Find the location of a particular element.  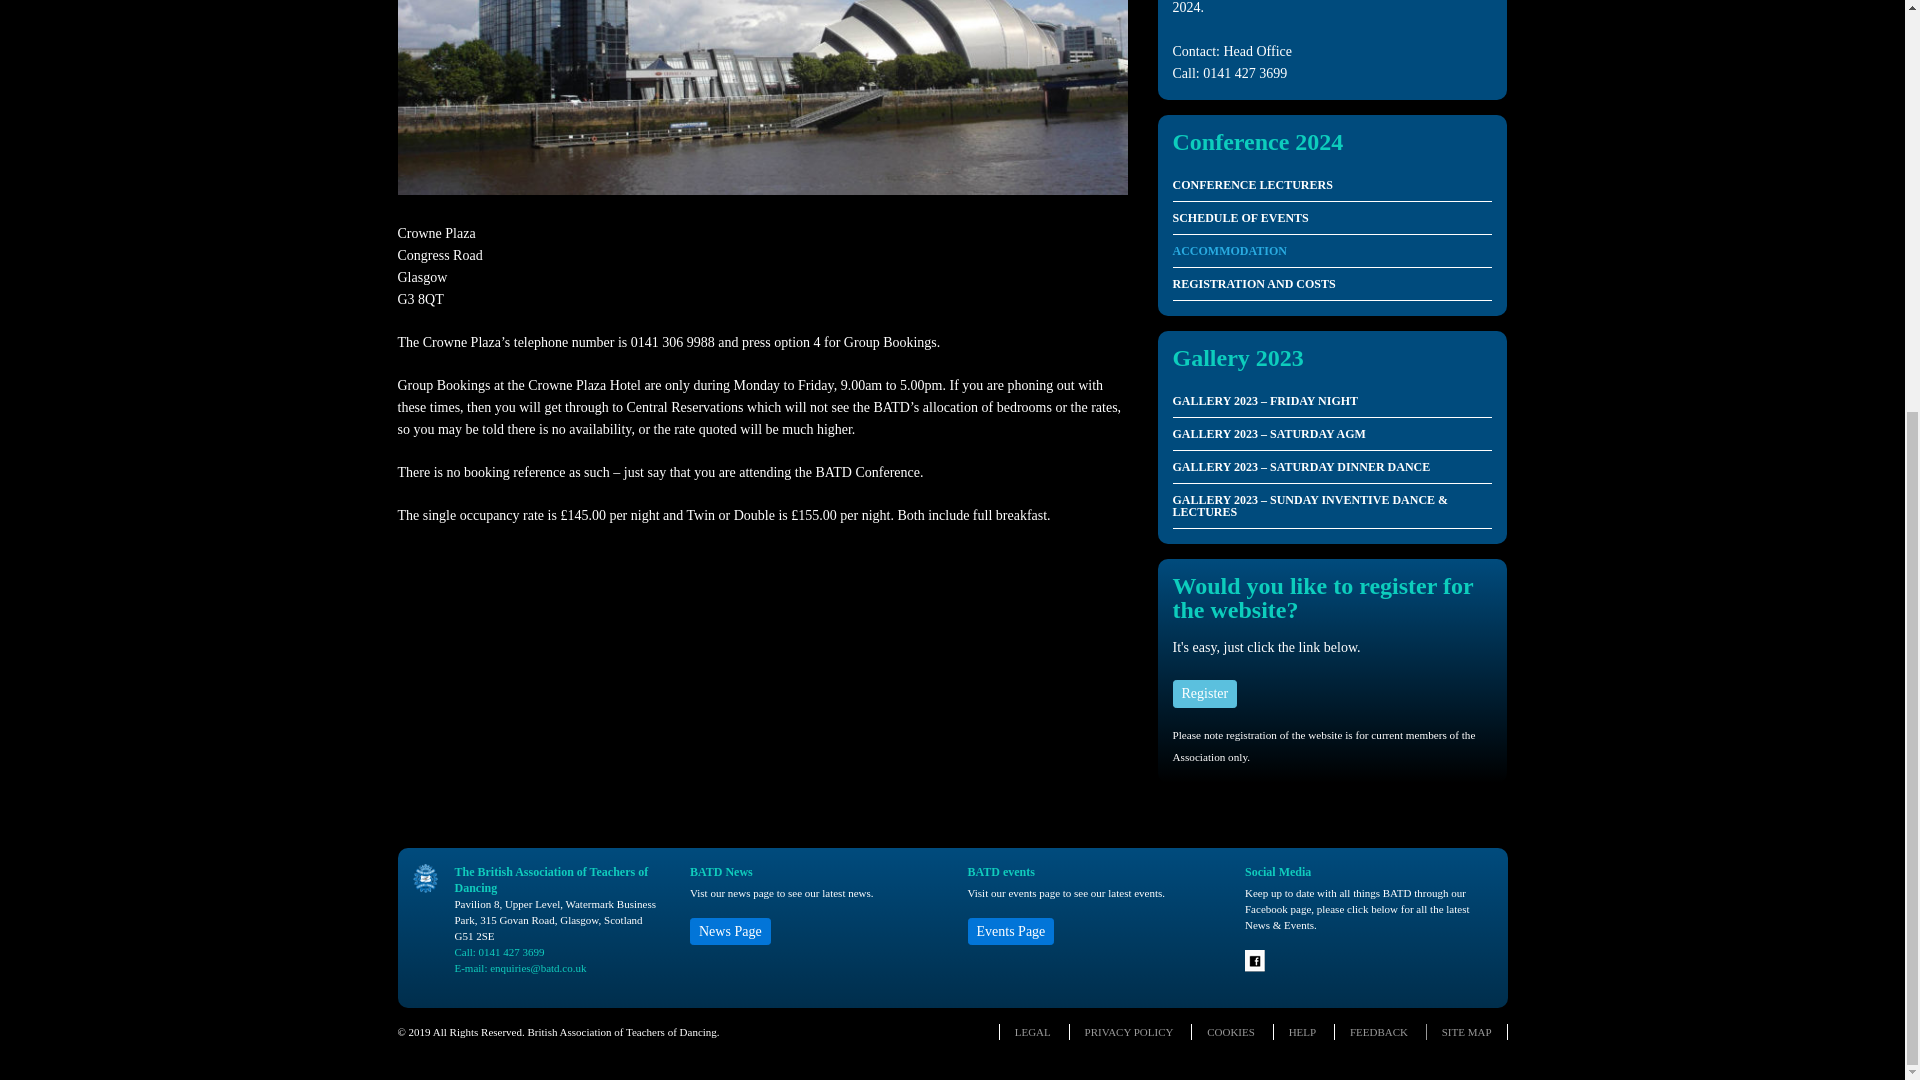

ACCOMMODATION is located at coordinates (1331, 251).